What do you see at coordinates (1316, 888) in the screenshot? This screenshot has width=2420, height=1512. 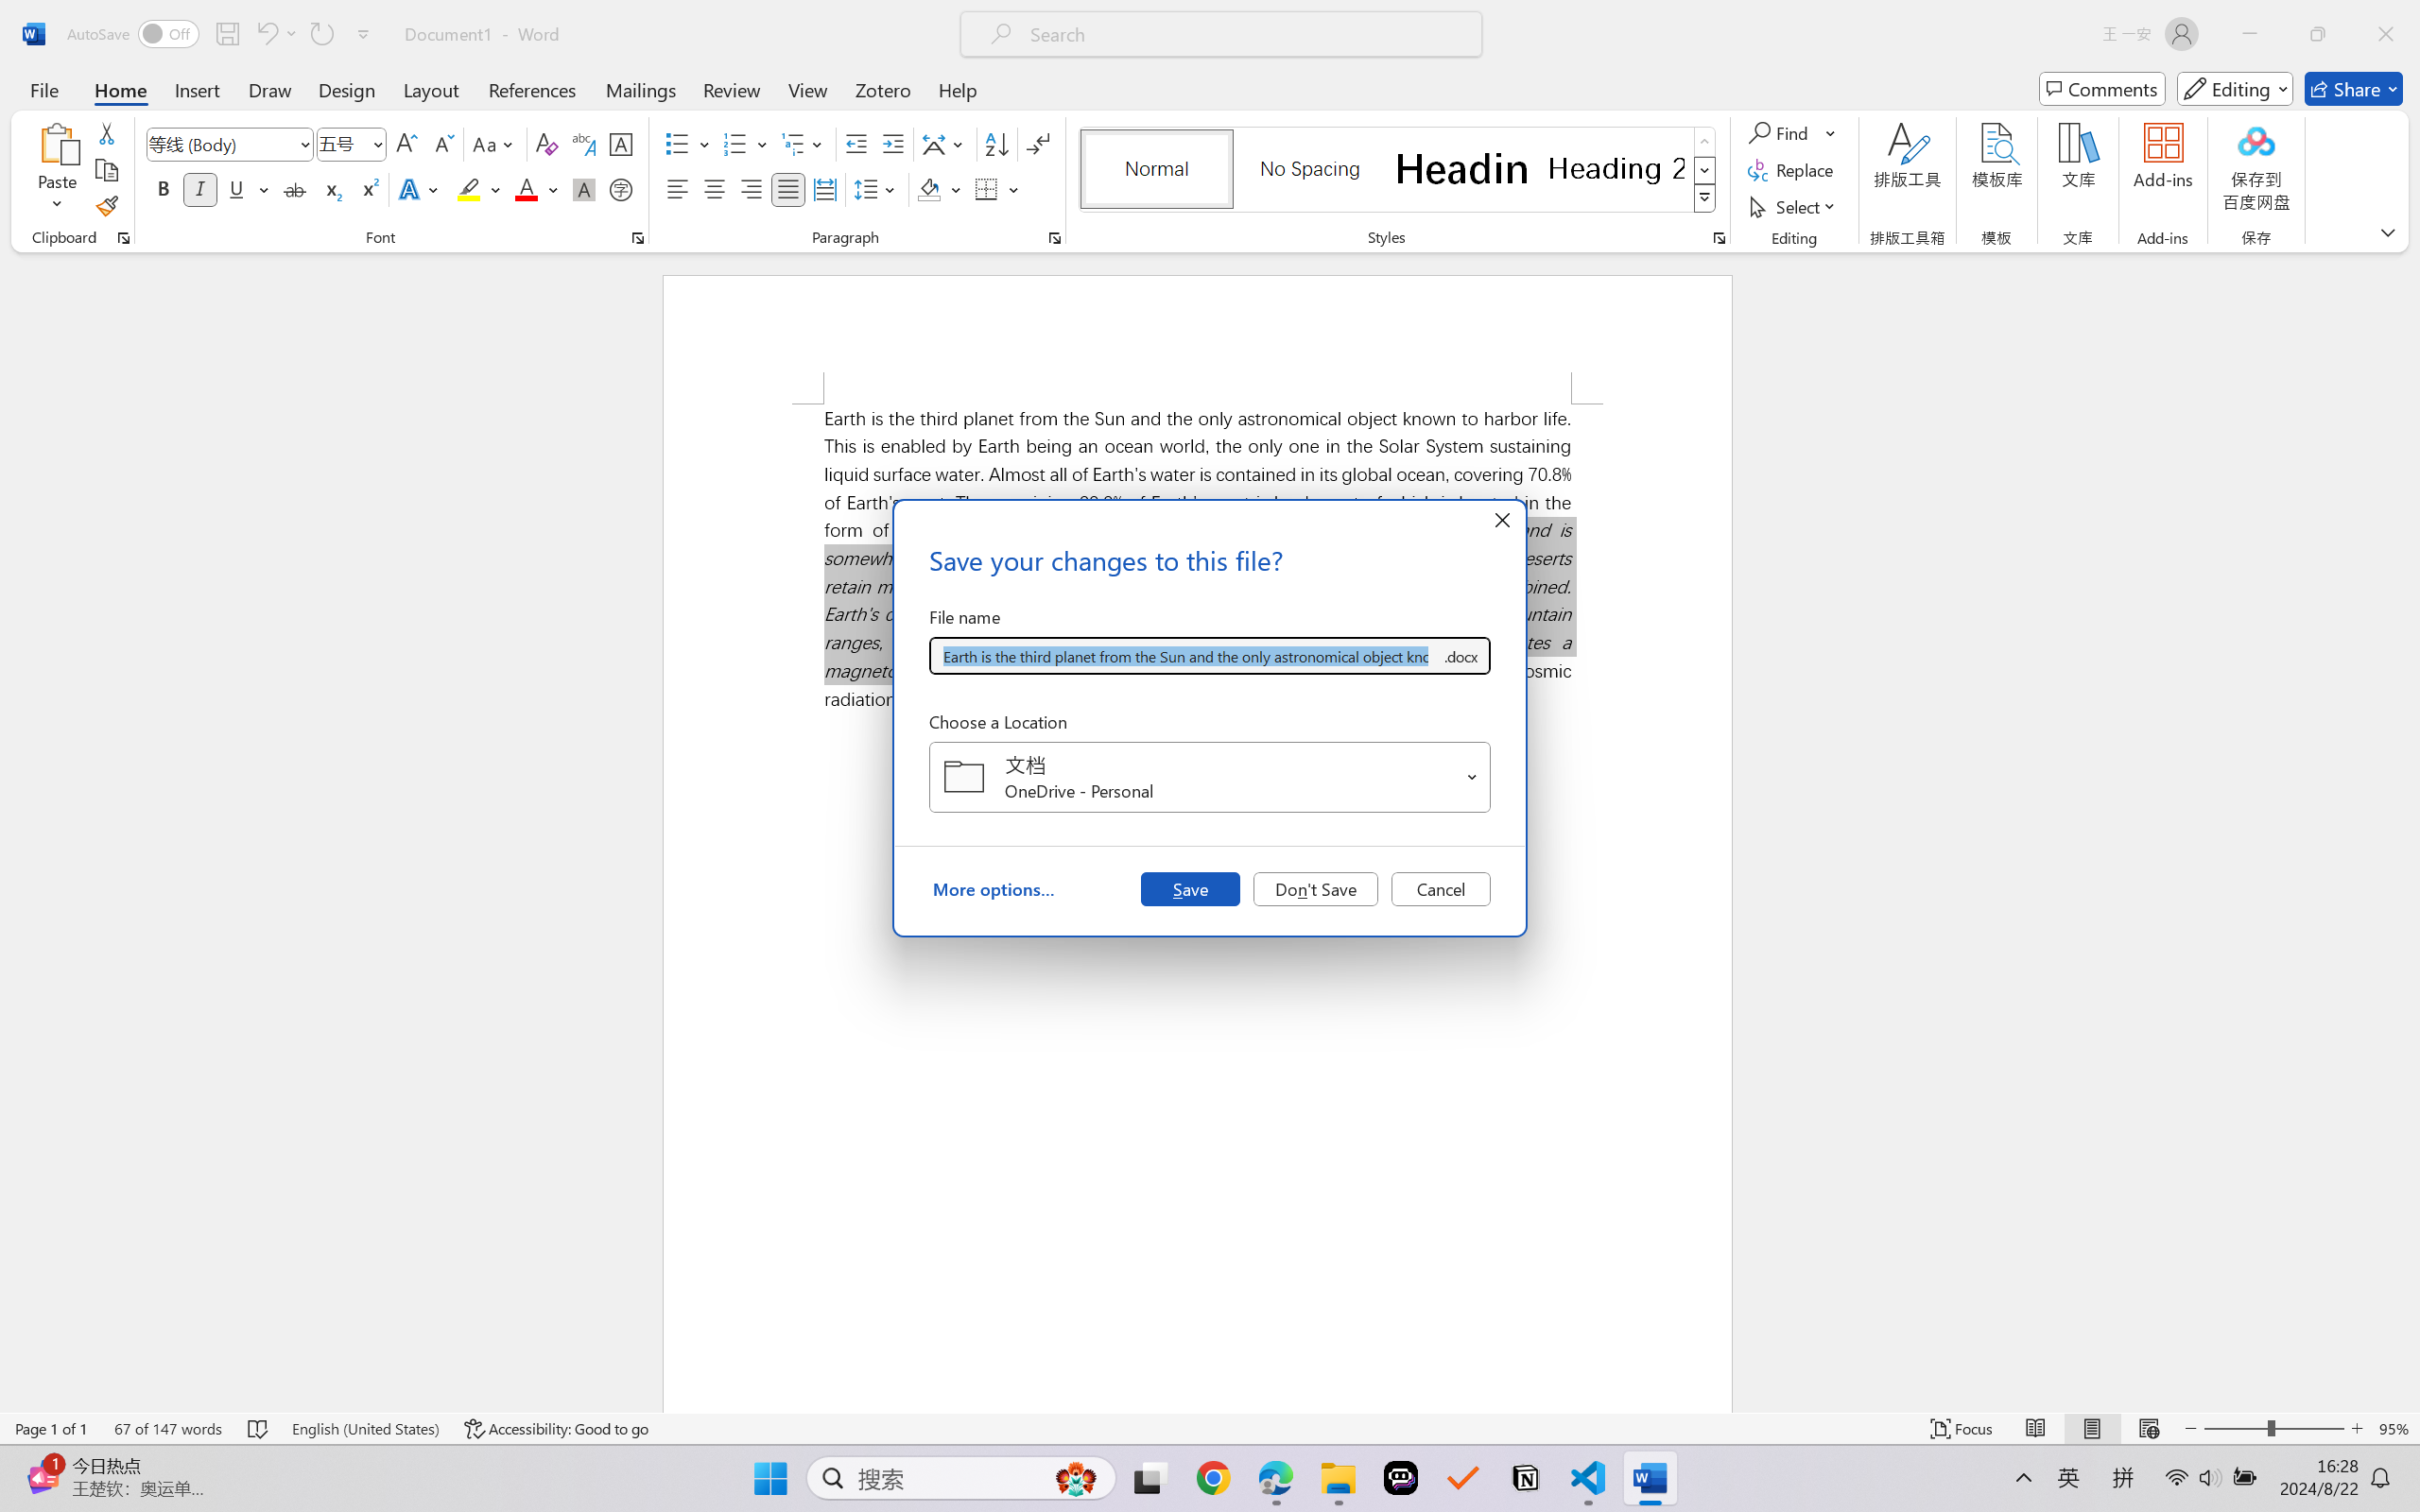 I see `Don't Save` at bounding box center [1316, 888].